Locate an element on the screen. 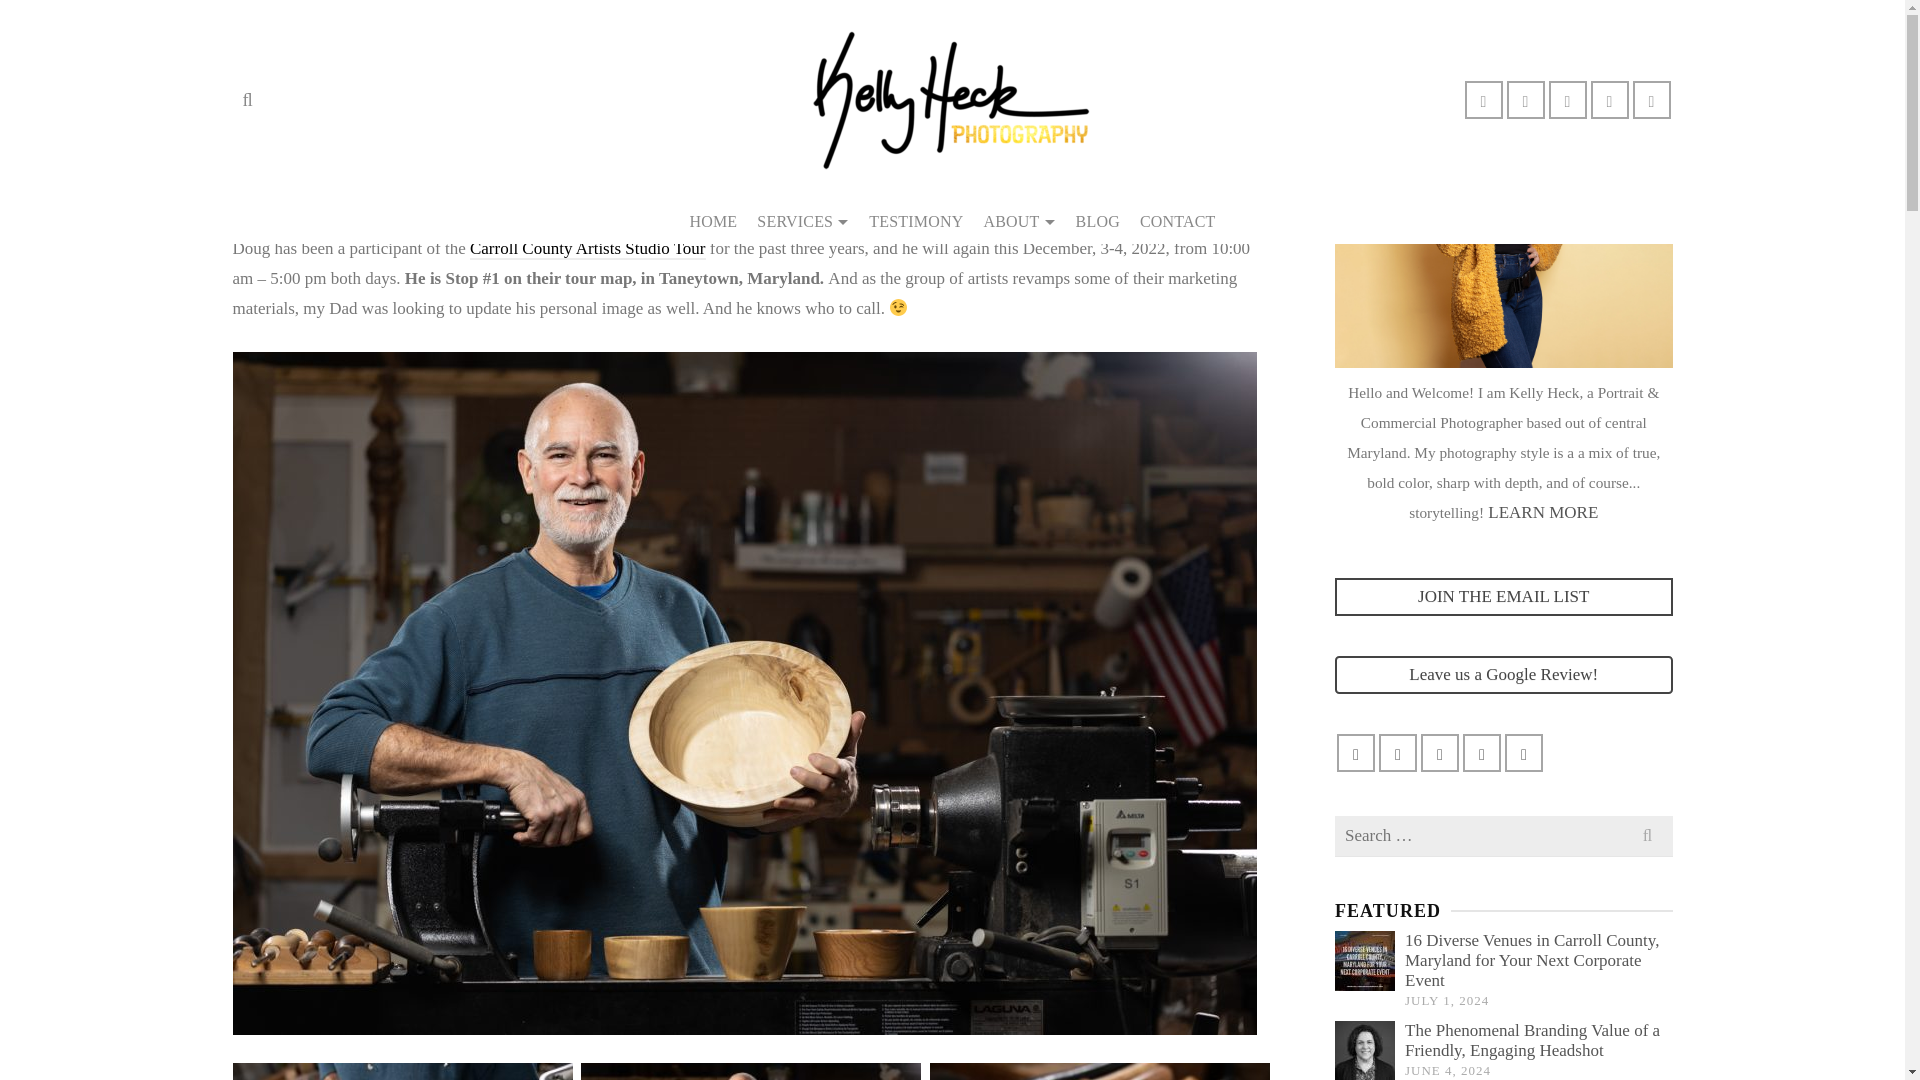  BLOG is located at coordinates (1098, 222).